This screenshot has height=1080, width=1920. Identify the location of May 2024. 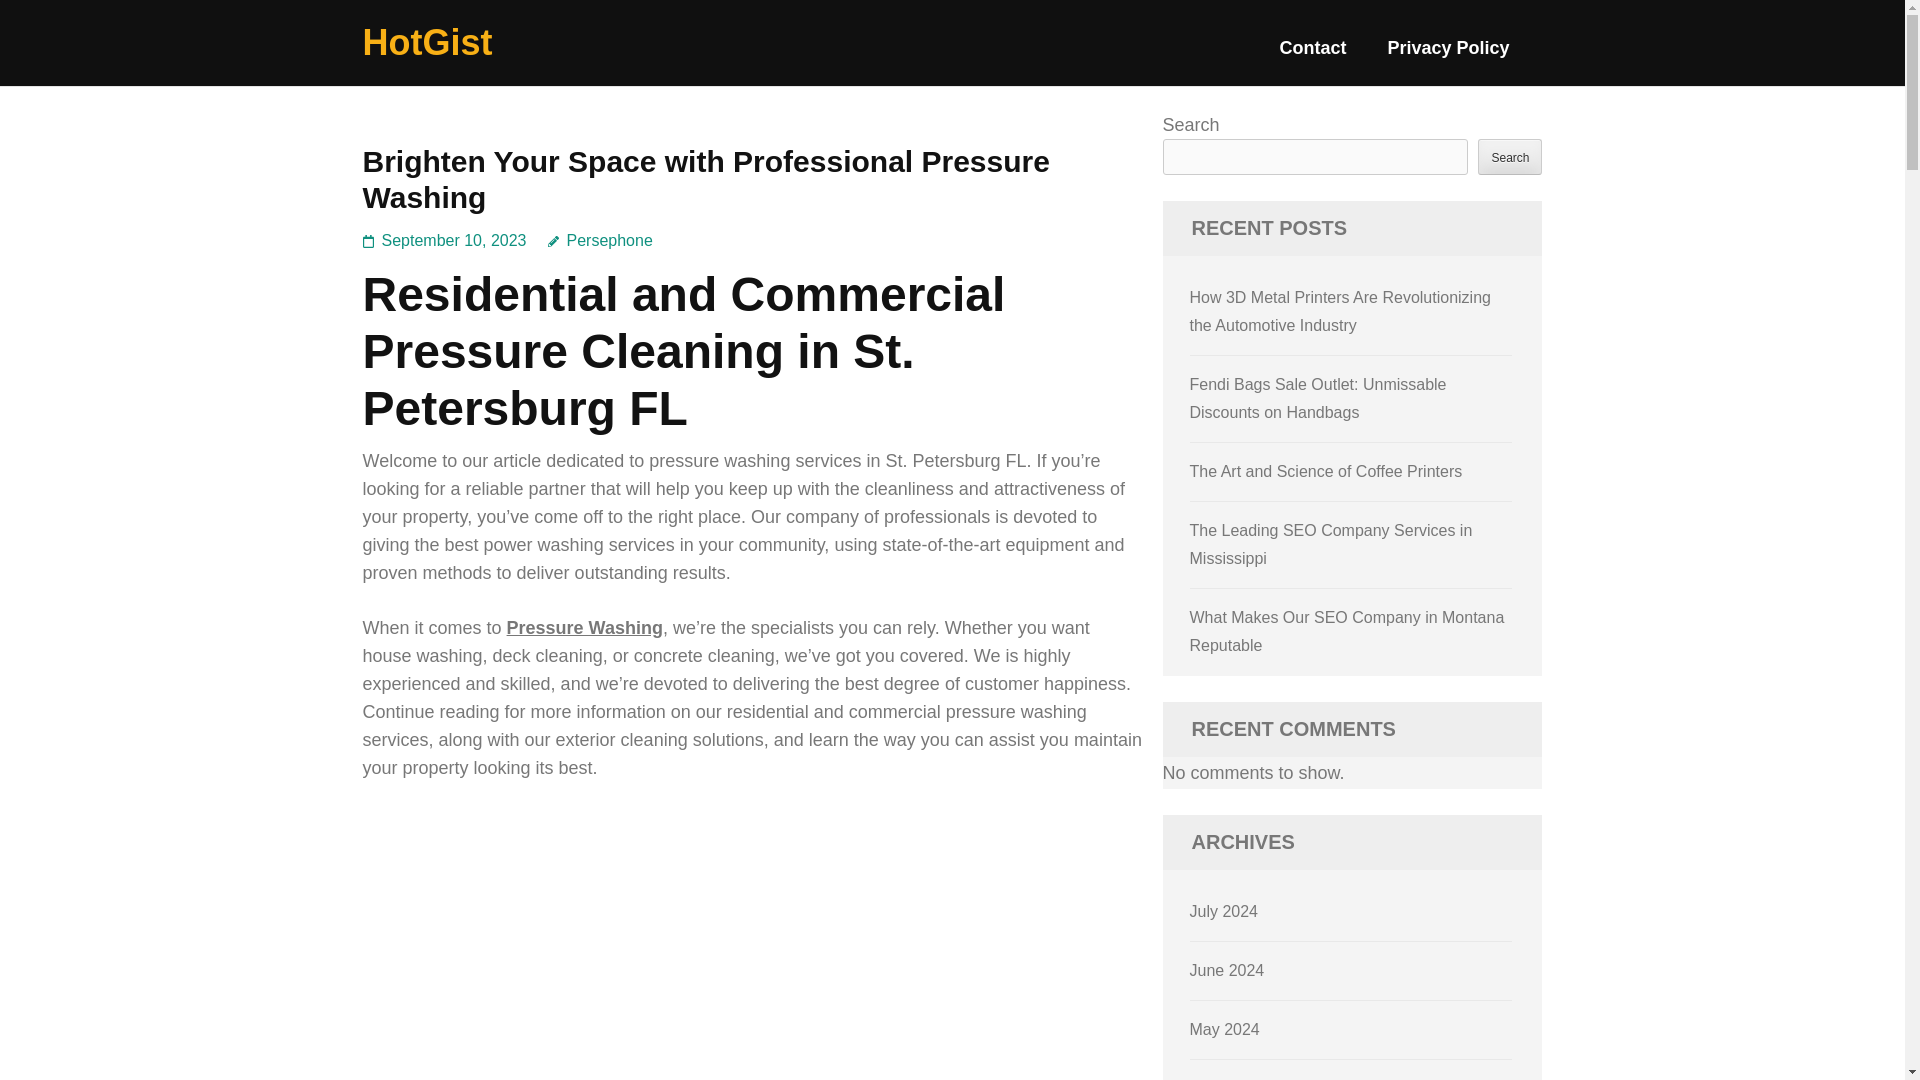
(1224, 1028).